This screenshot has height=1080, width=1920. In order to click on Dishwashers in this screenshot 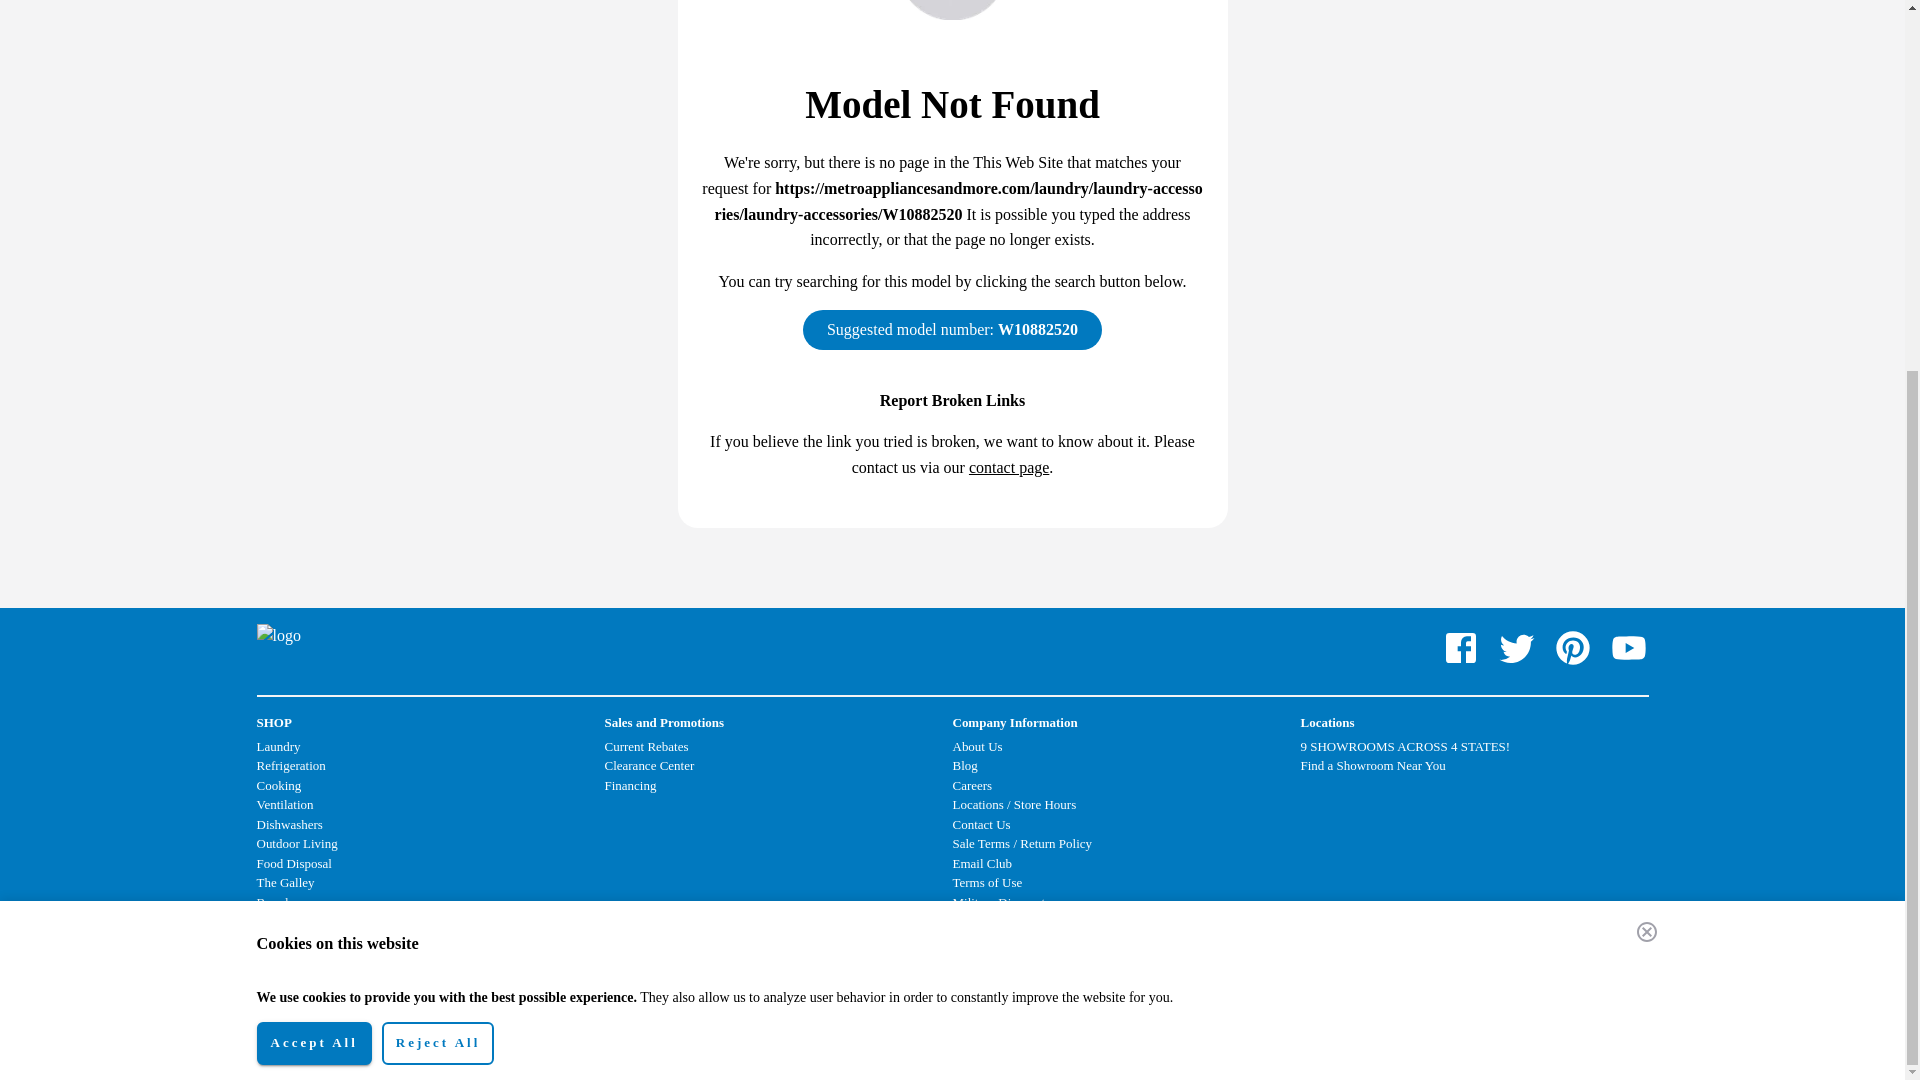, I will do `click(288, 824)`.